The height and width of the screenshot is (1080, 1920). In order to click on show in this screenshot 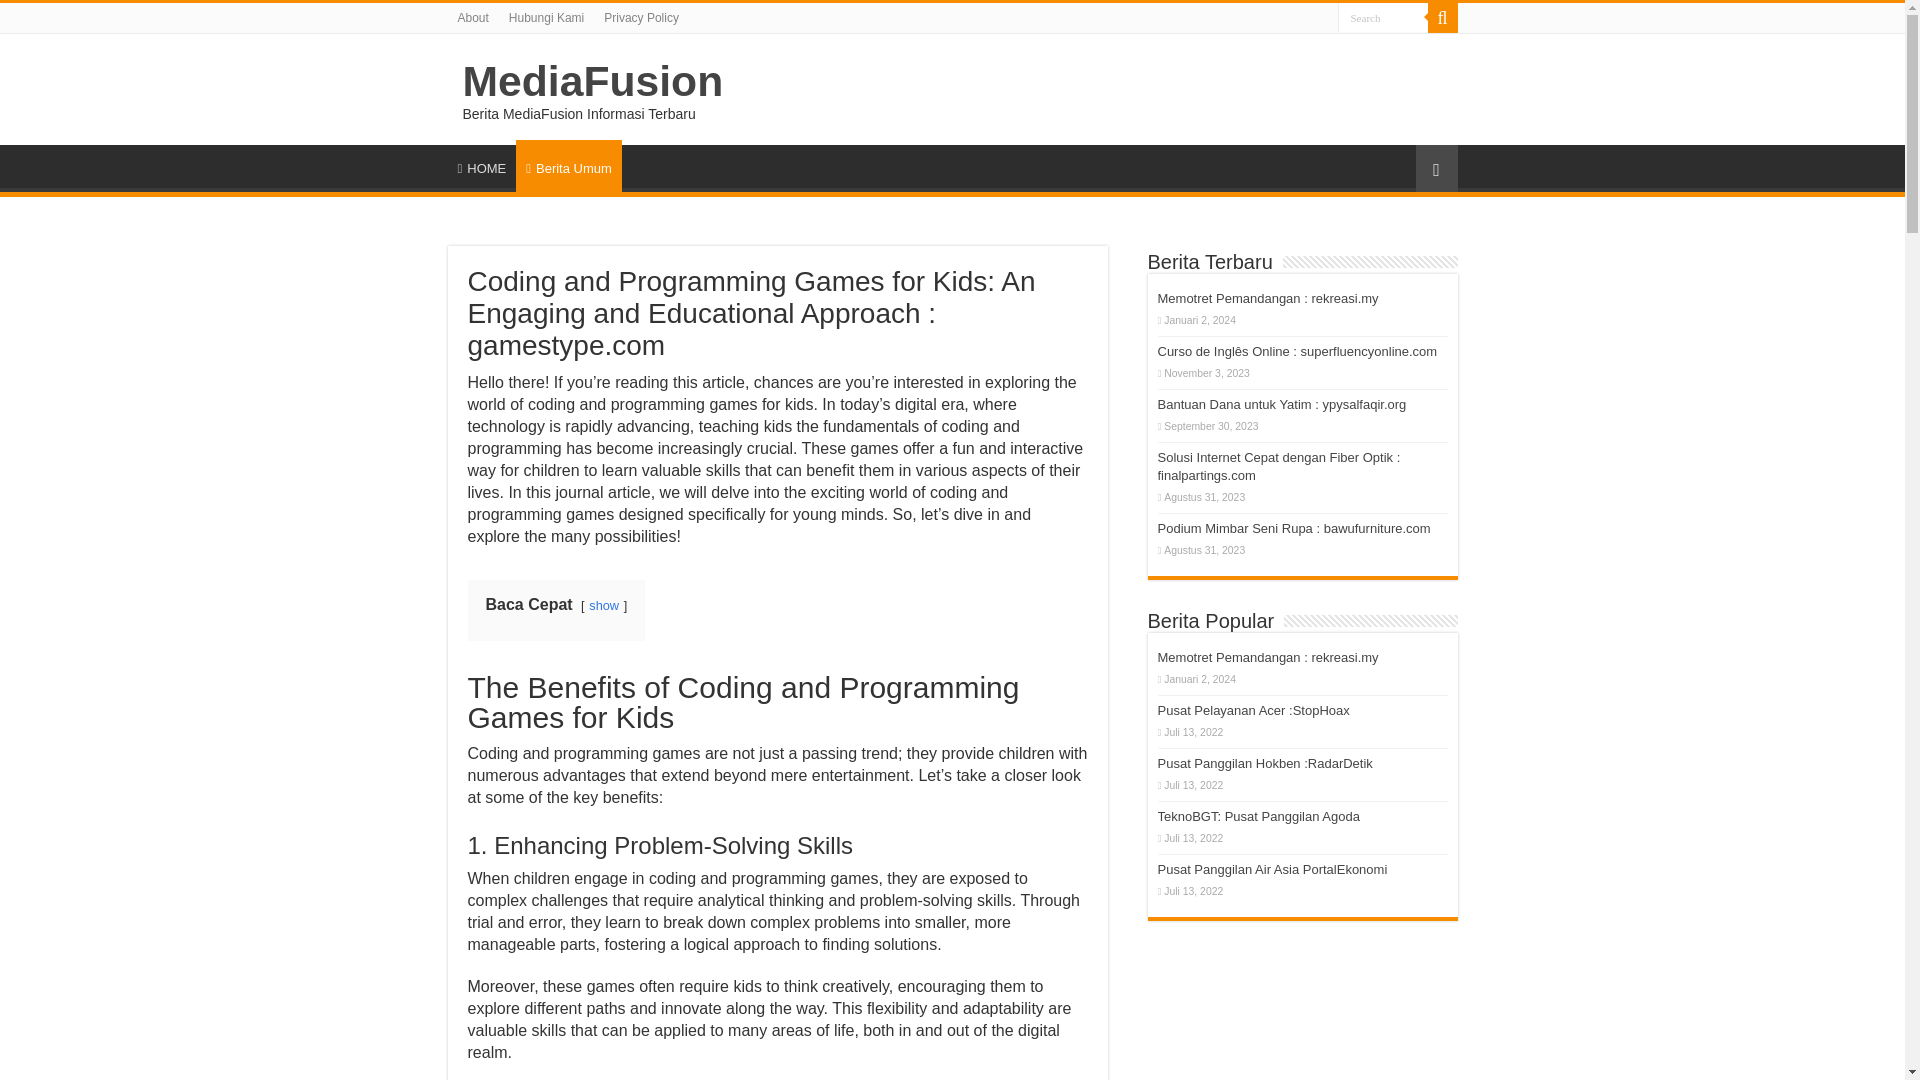, I will do `click(604, 606)`.